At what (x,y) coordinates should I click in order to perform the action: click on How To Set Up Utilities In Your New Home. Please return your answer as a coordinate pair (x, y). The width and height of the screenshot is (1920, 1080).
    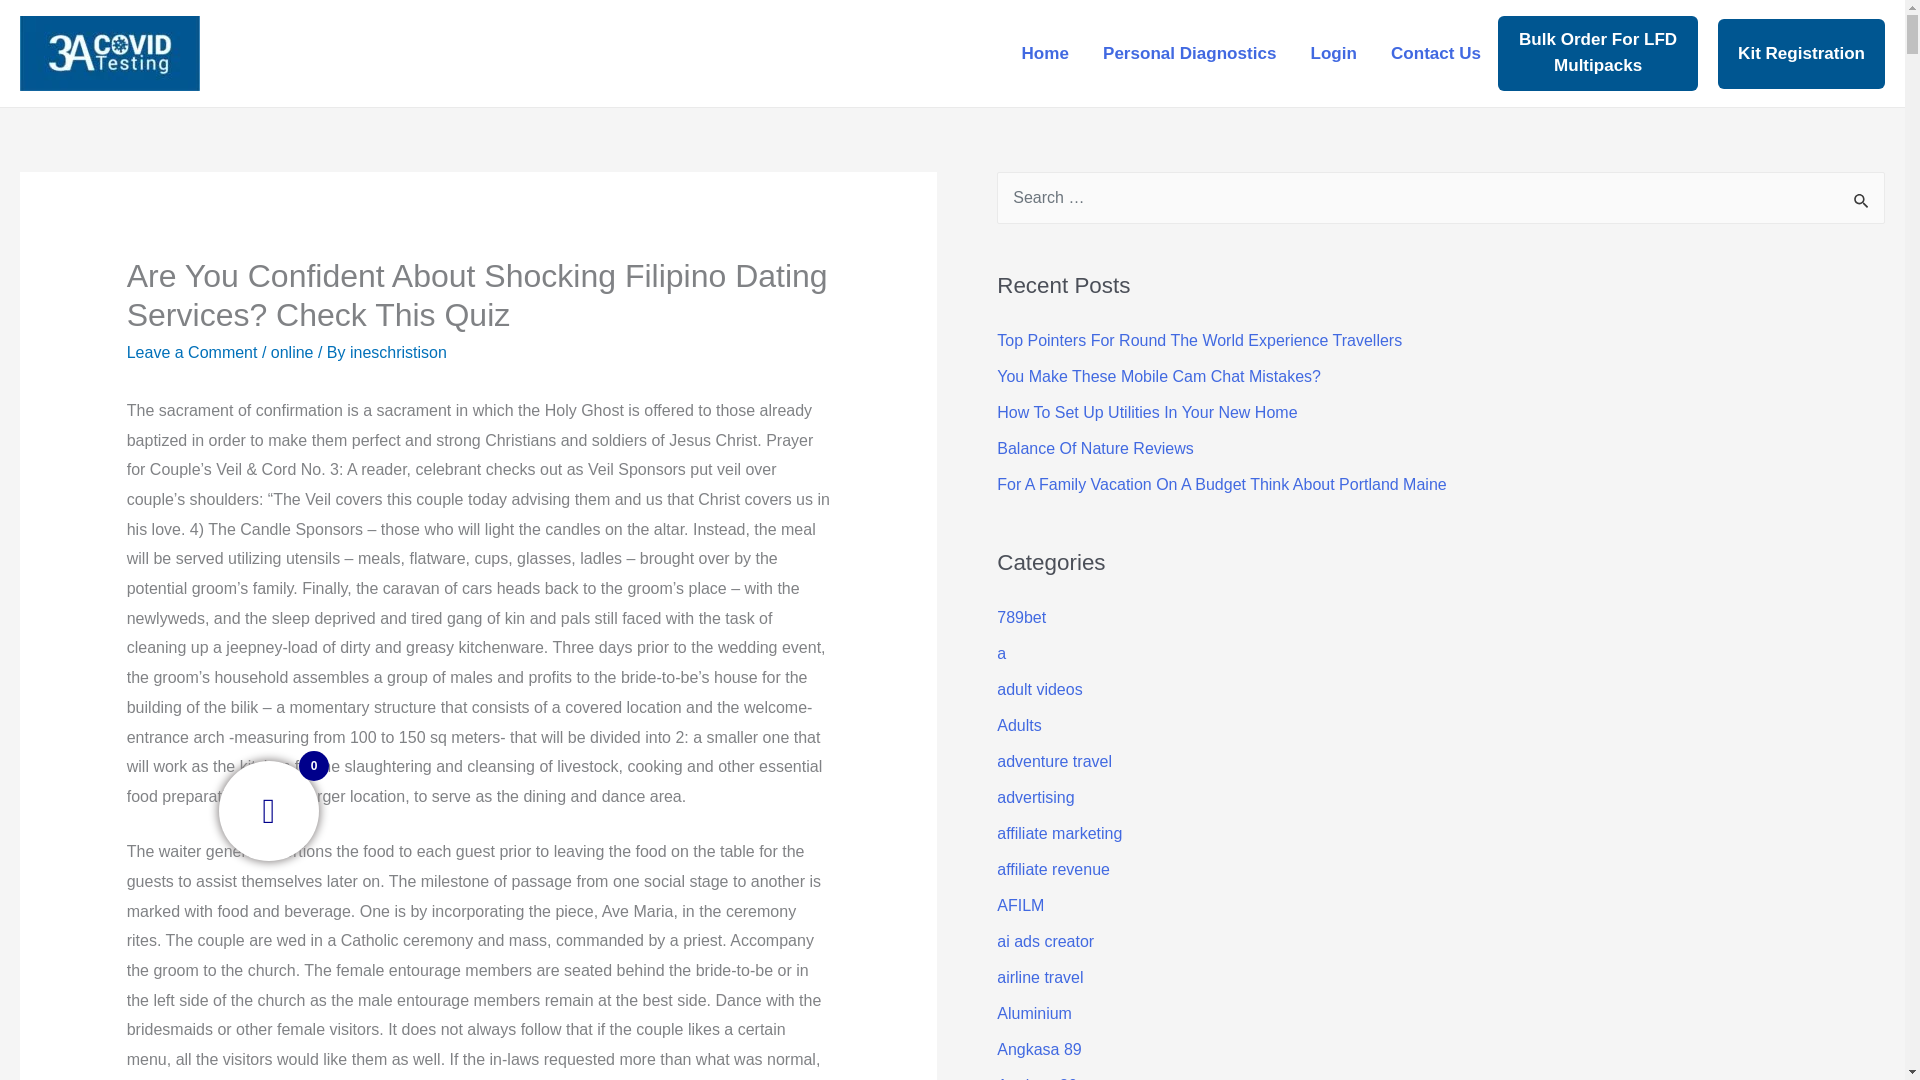
    Looking at the image, I should click on (1146, 412).